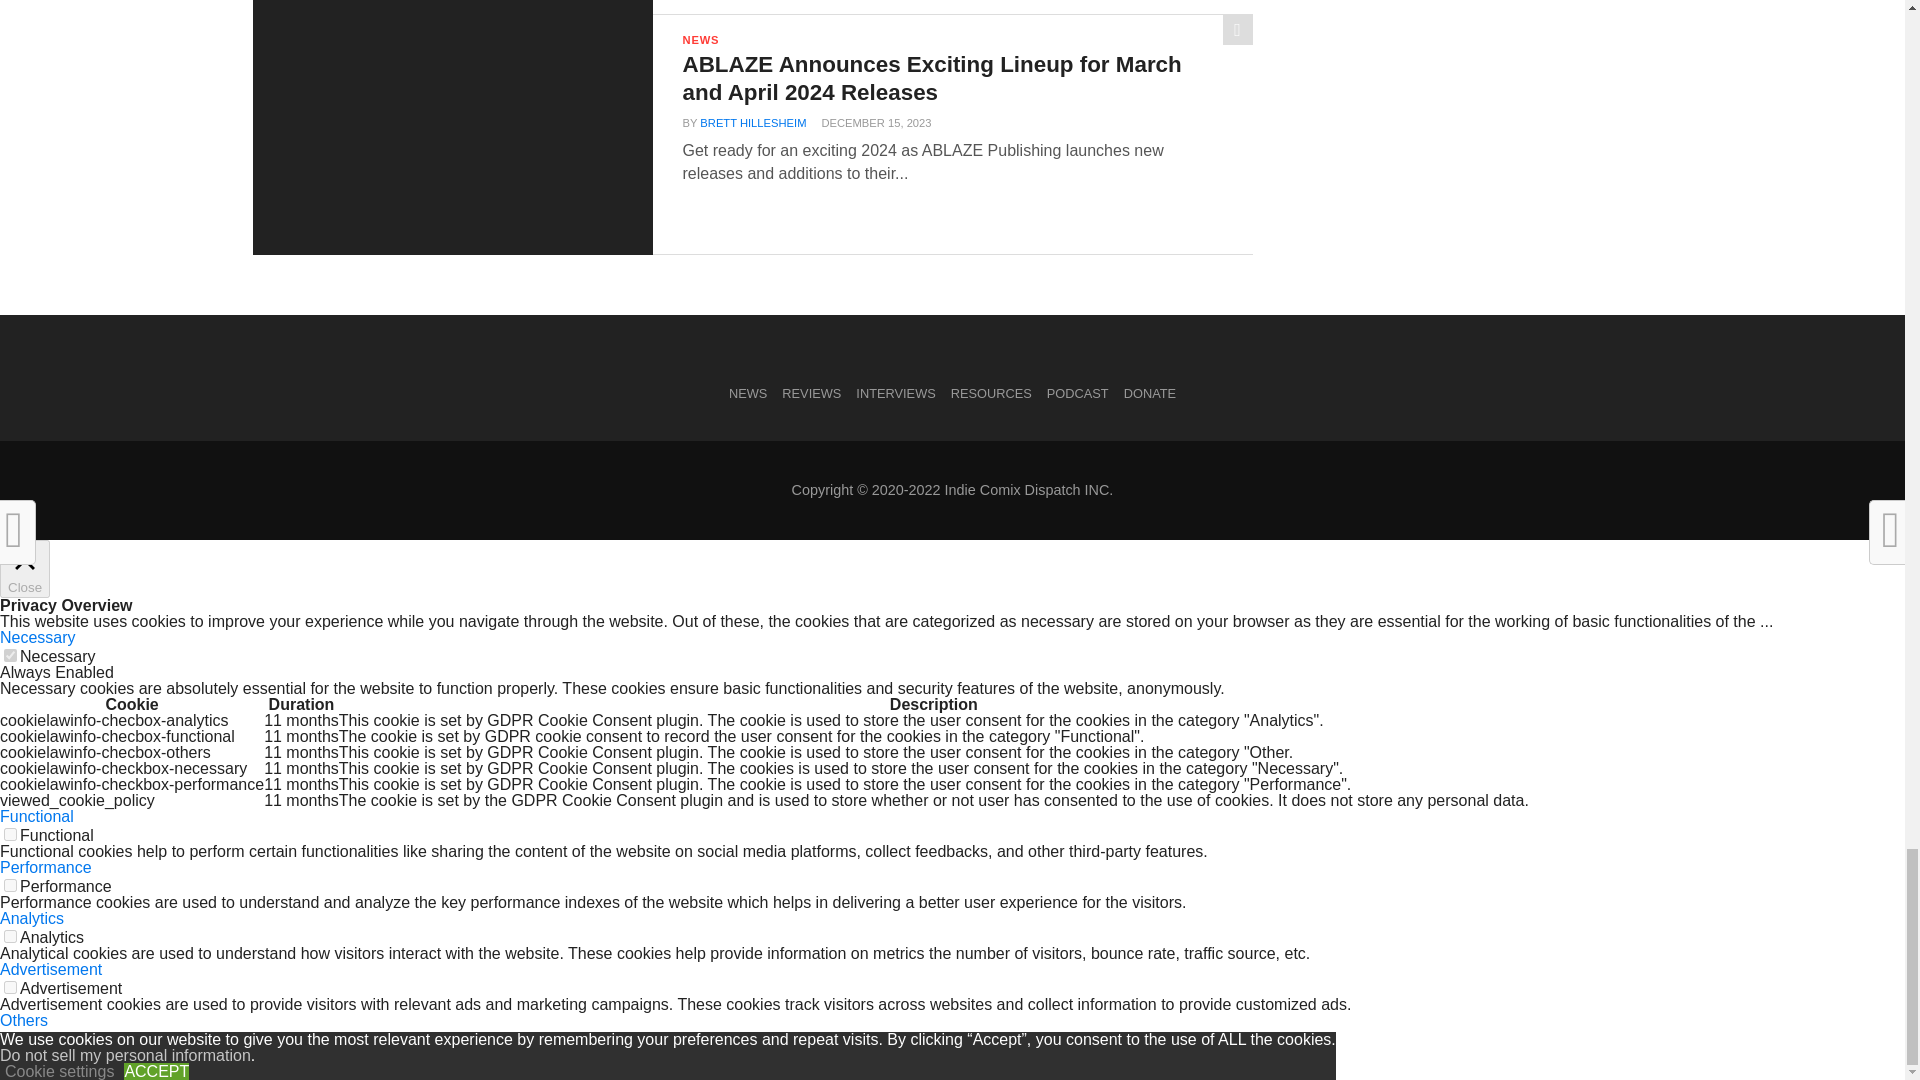 The image size is (1920, 1080). Describe the element at coordinates (10, 986) in the screenshot. I see `on` at that location.